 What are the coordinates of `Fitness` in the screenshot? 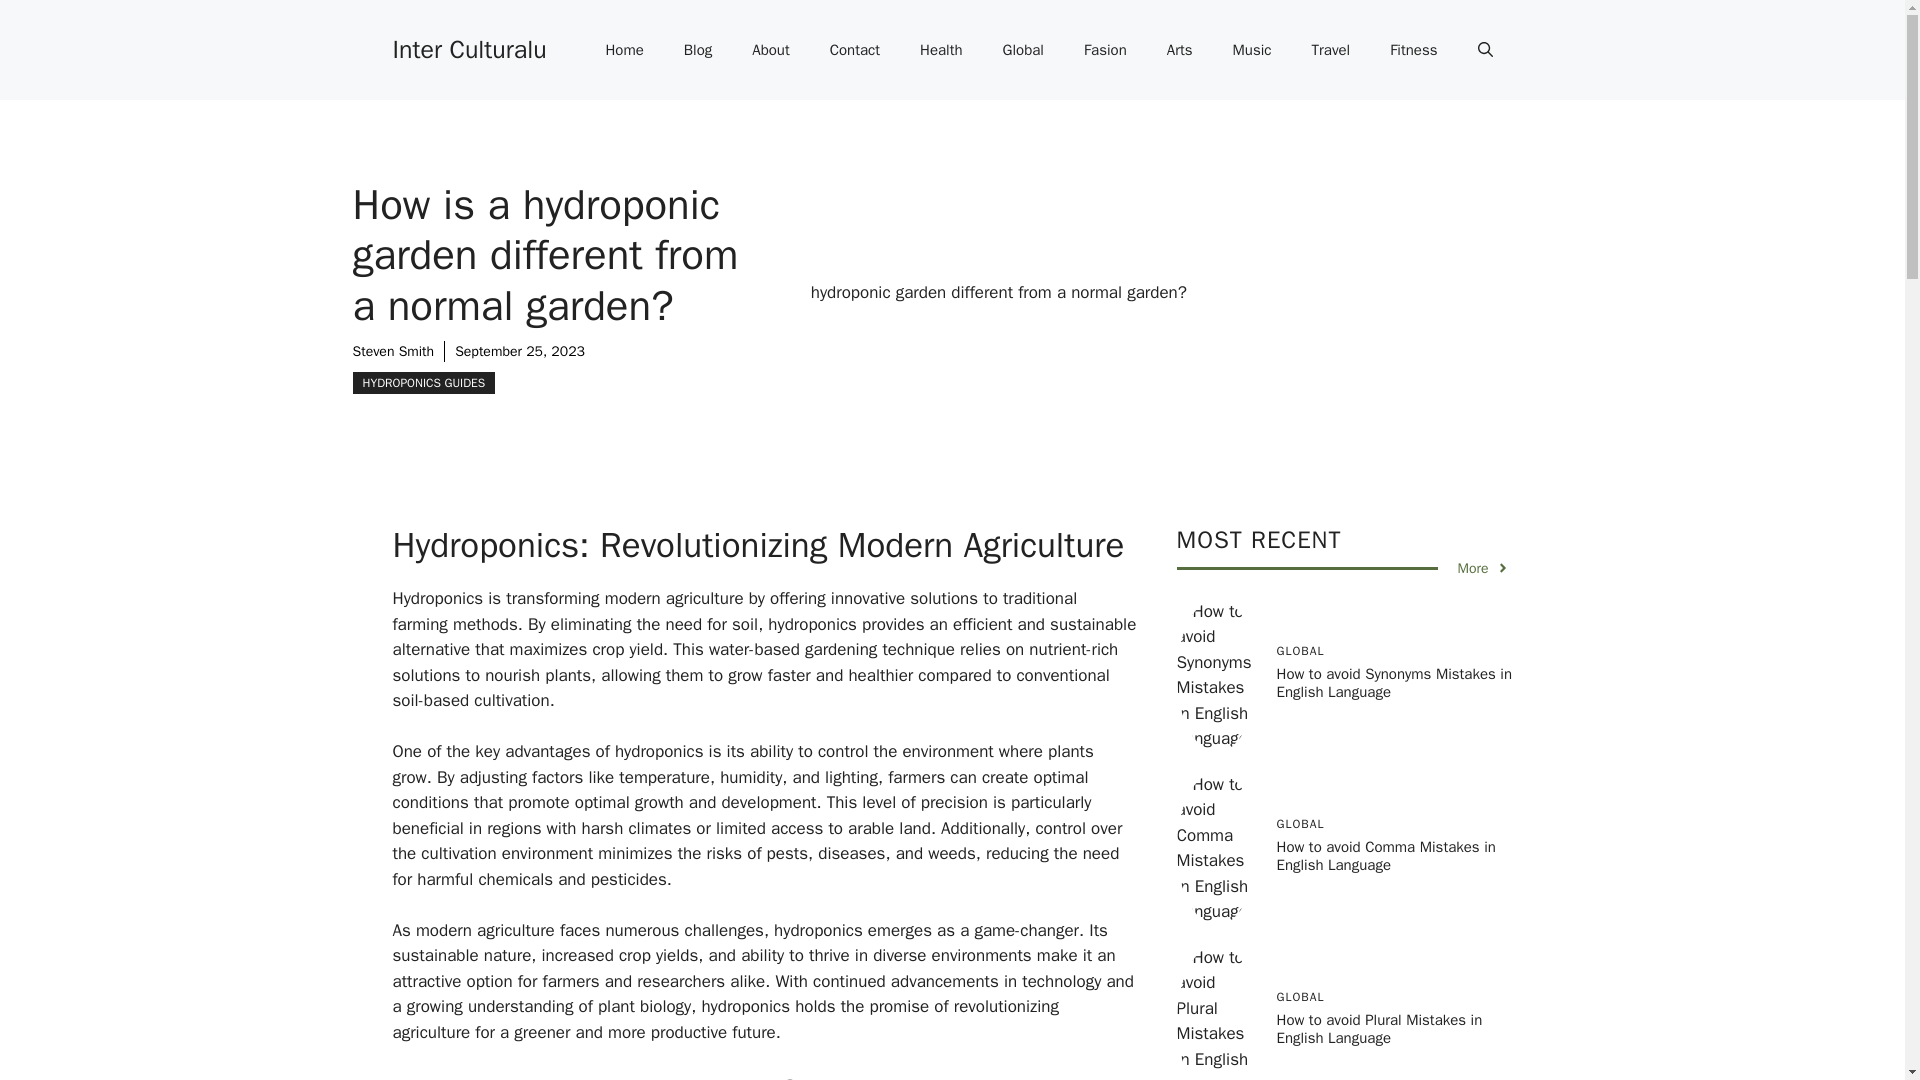 It's located at (1414, 50).